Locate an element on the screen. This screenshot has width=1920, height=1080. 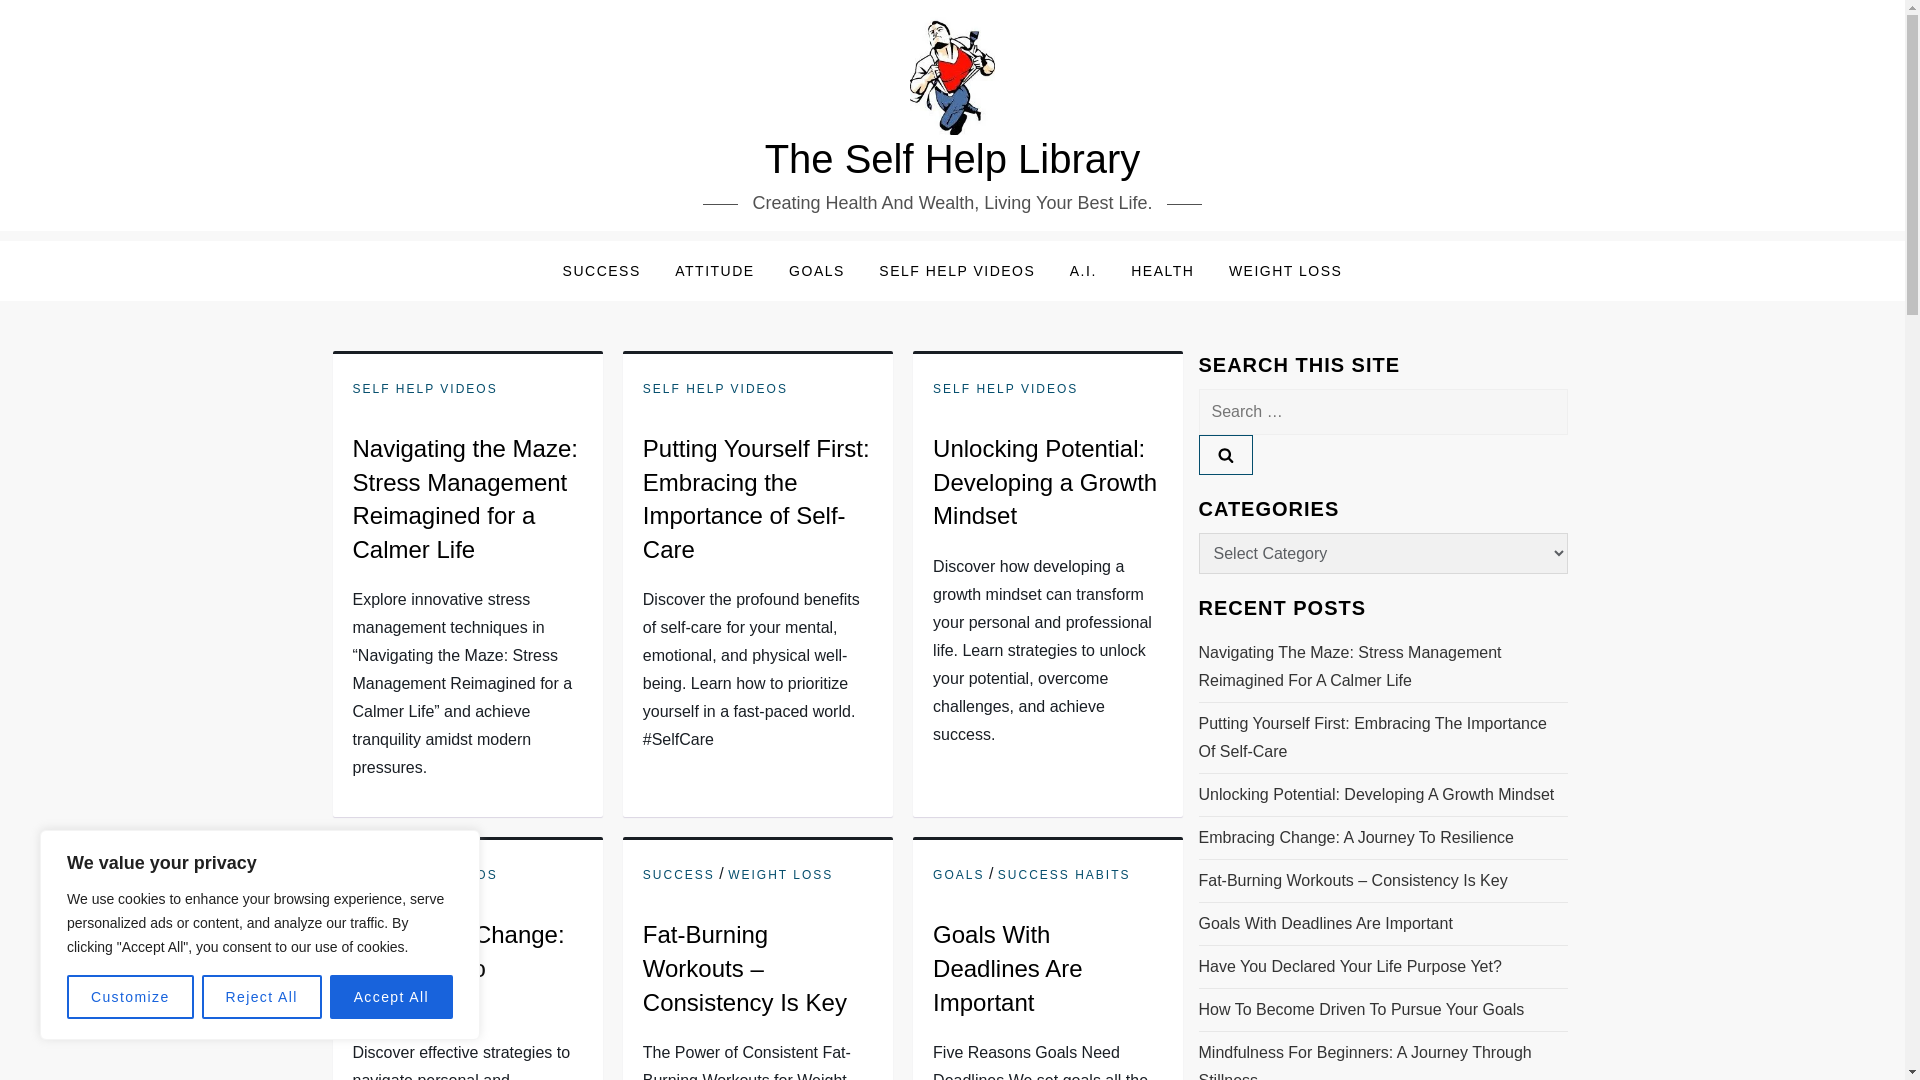
SELF HELP VIDEOS is located at coordinates (957, 270).